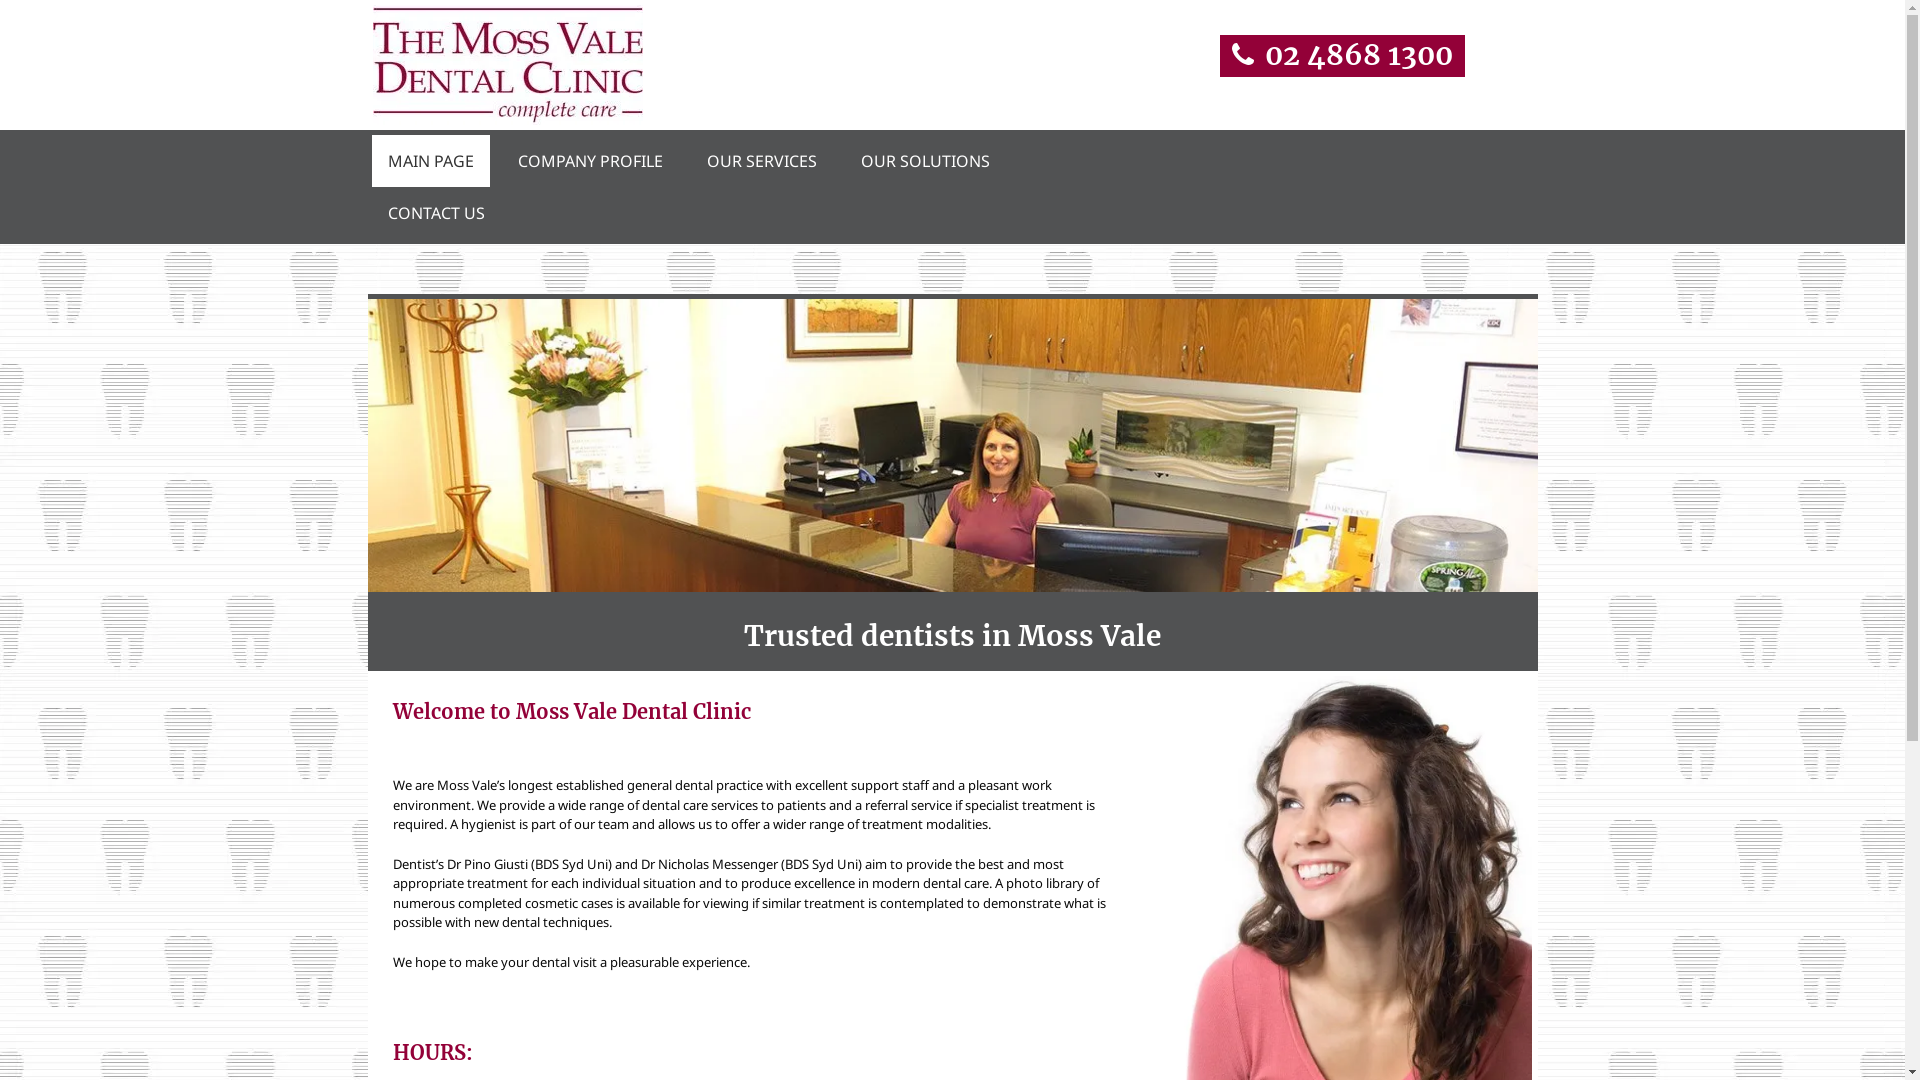 The height and width of the screenshot is (1080, 1920). Describe the element at coordinates (436, 213) in the screenshot. I see `CONTACT US` at that location.